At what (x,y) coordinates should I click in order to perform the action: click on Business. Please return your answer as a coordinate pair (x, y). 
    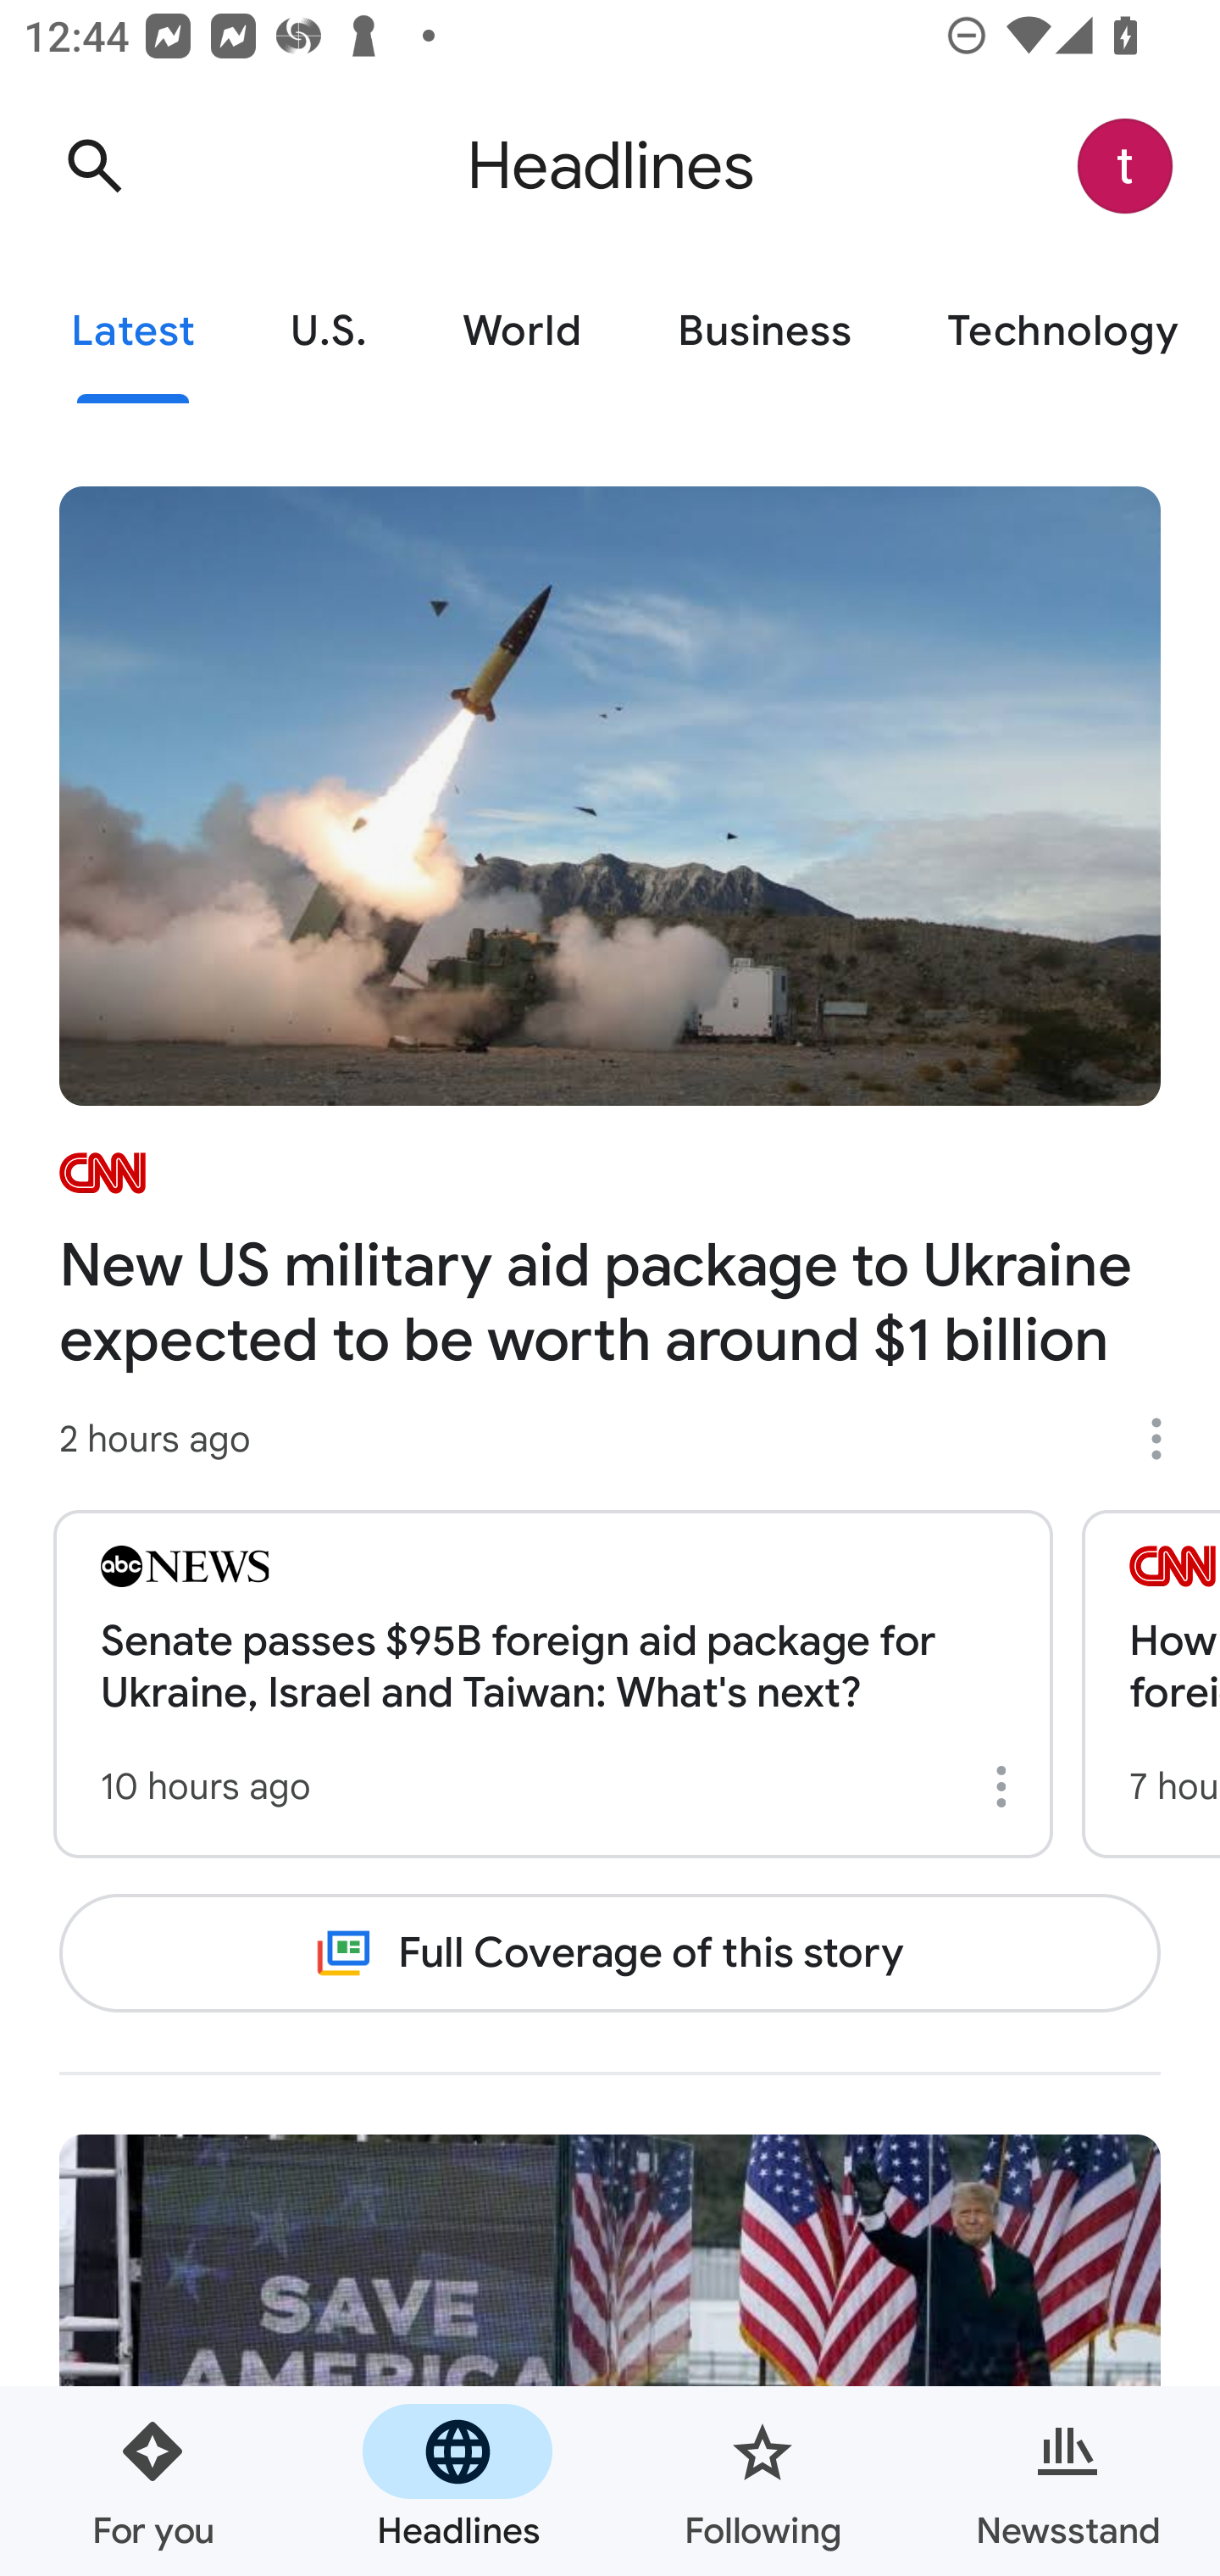
    Looking at the image, I should click on (764, 332).